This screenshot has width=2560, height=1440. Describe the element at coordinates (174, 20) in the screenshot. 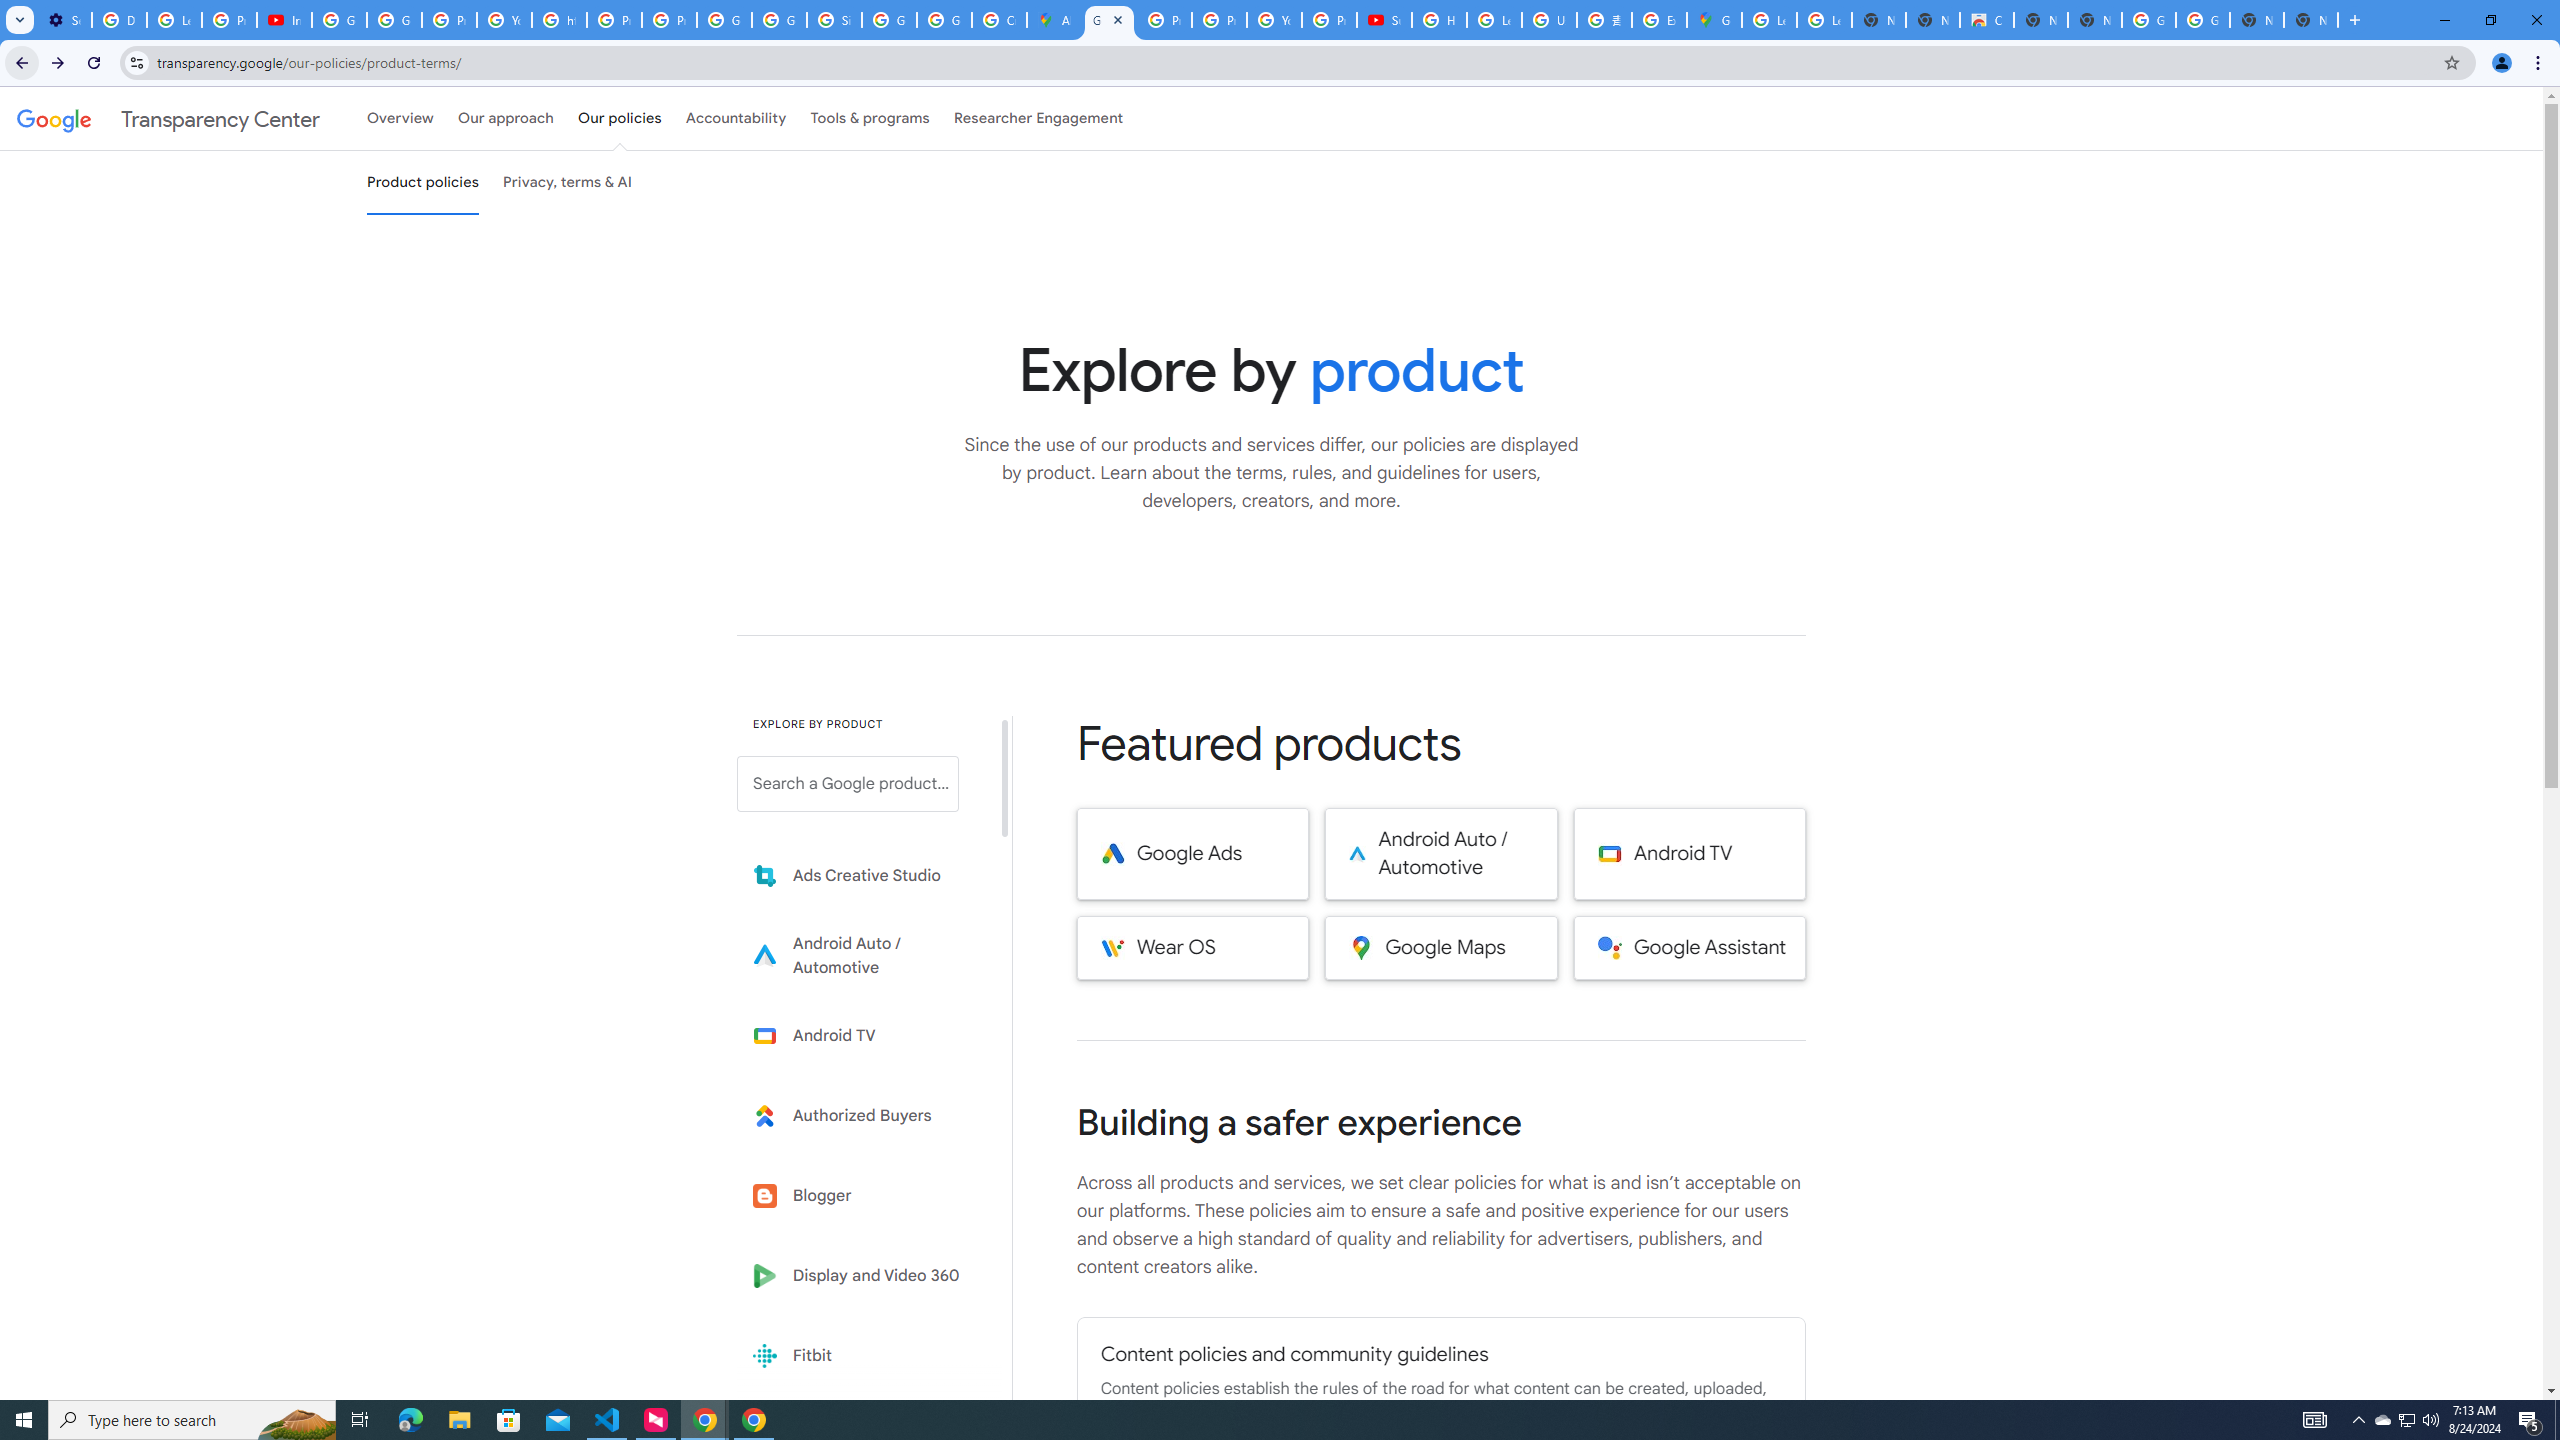

I see `Learn how to find your photos - Google Photos Help` at that location.